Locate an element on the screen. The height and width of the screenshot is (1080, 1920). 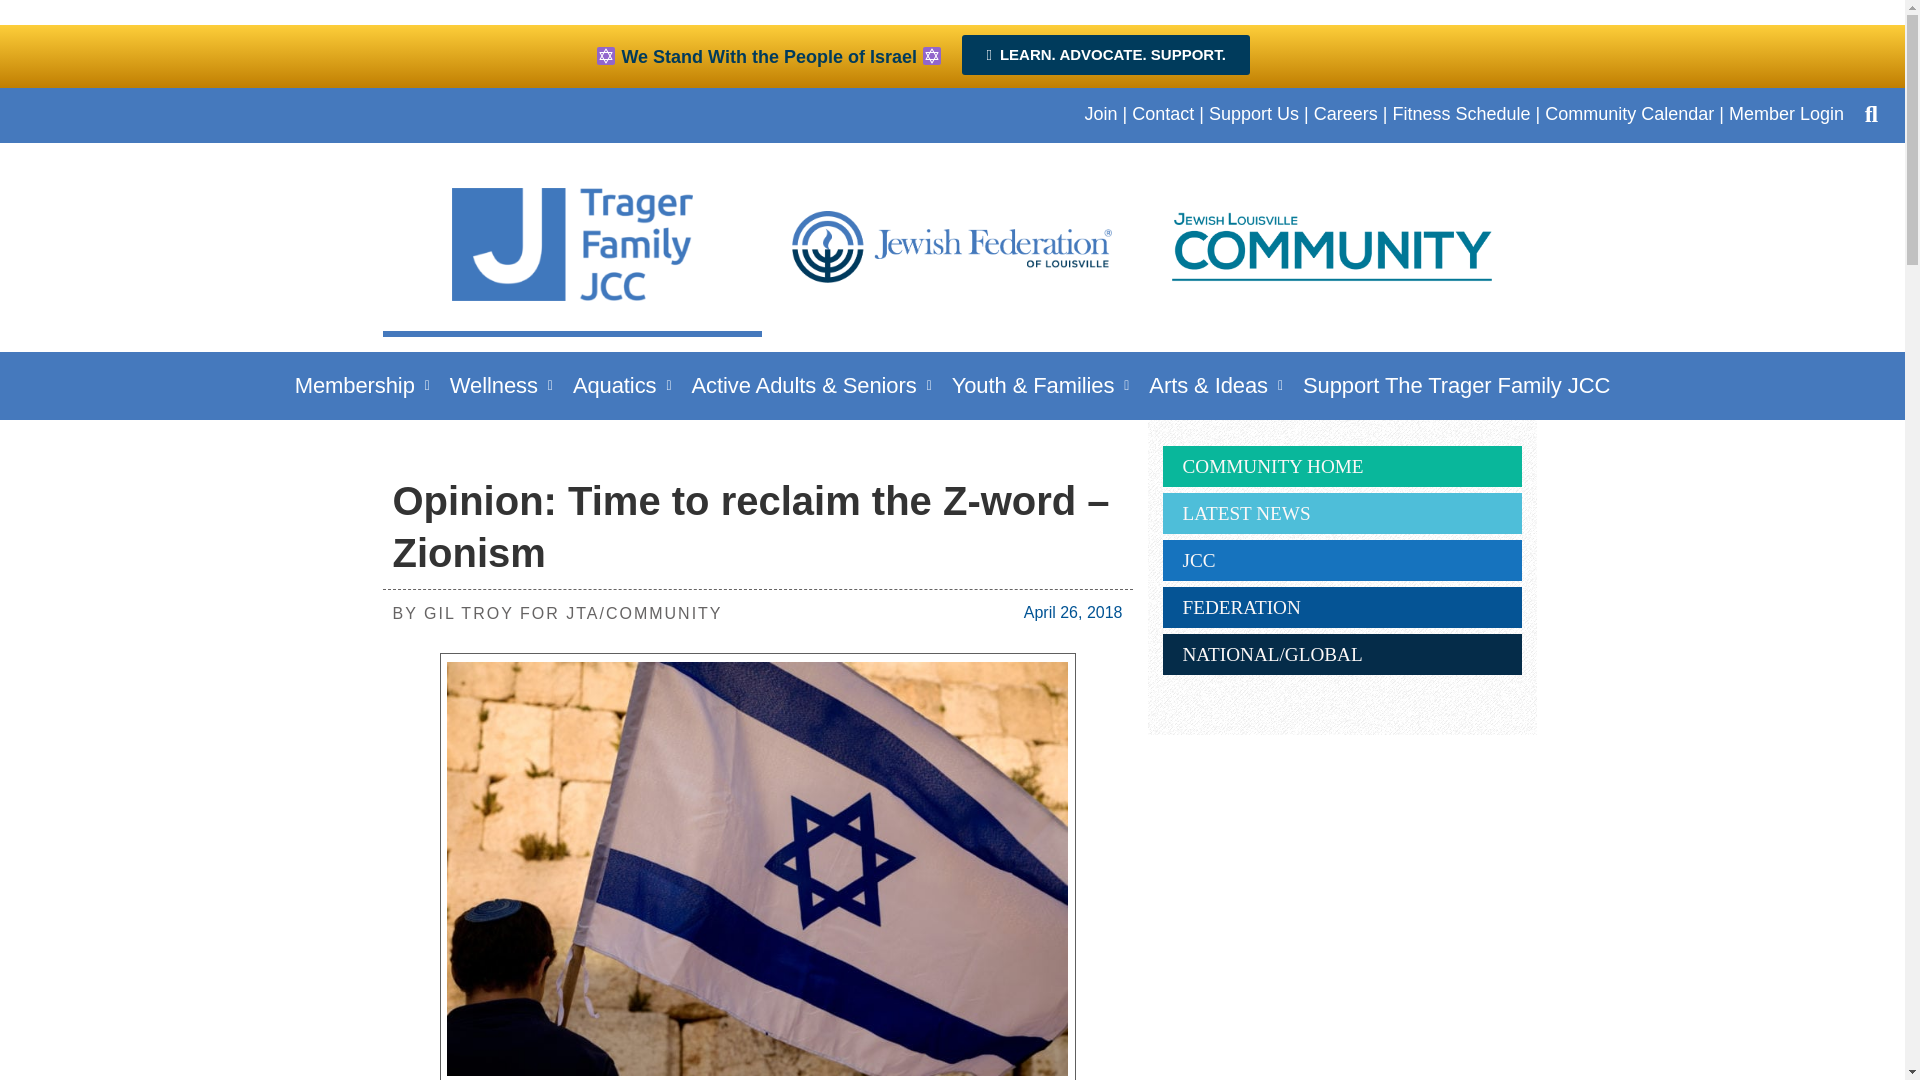
Membership is located at coordinates (362, 385).